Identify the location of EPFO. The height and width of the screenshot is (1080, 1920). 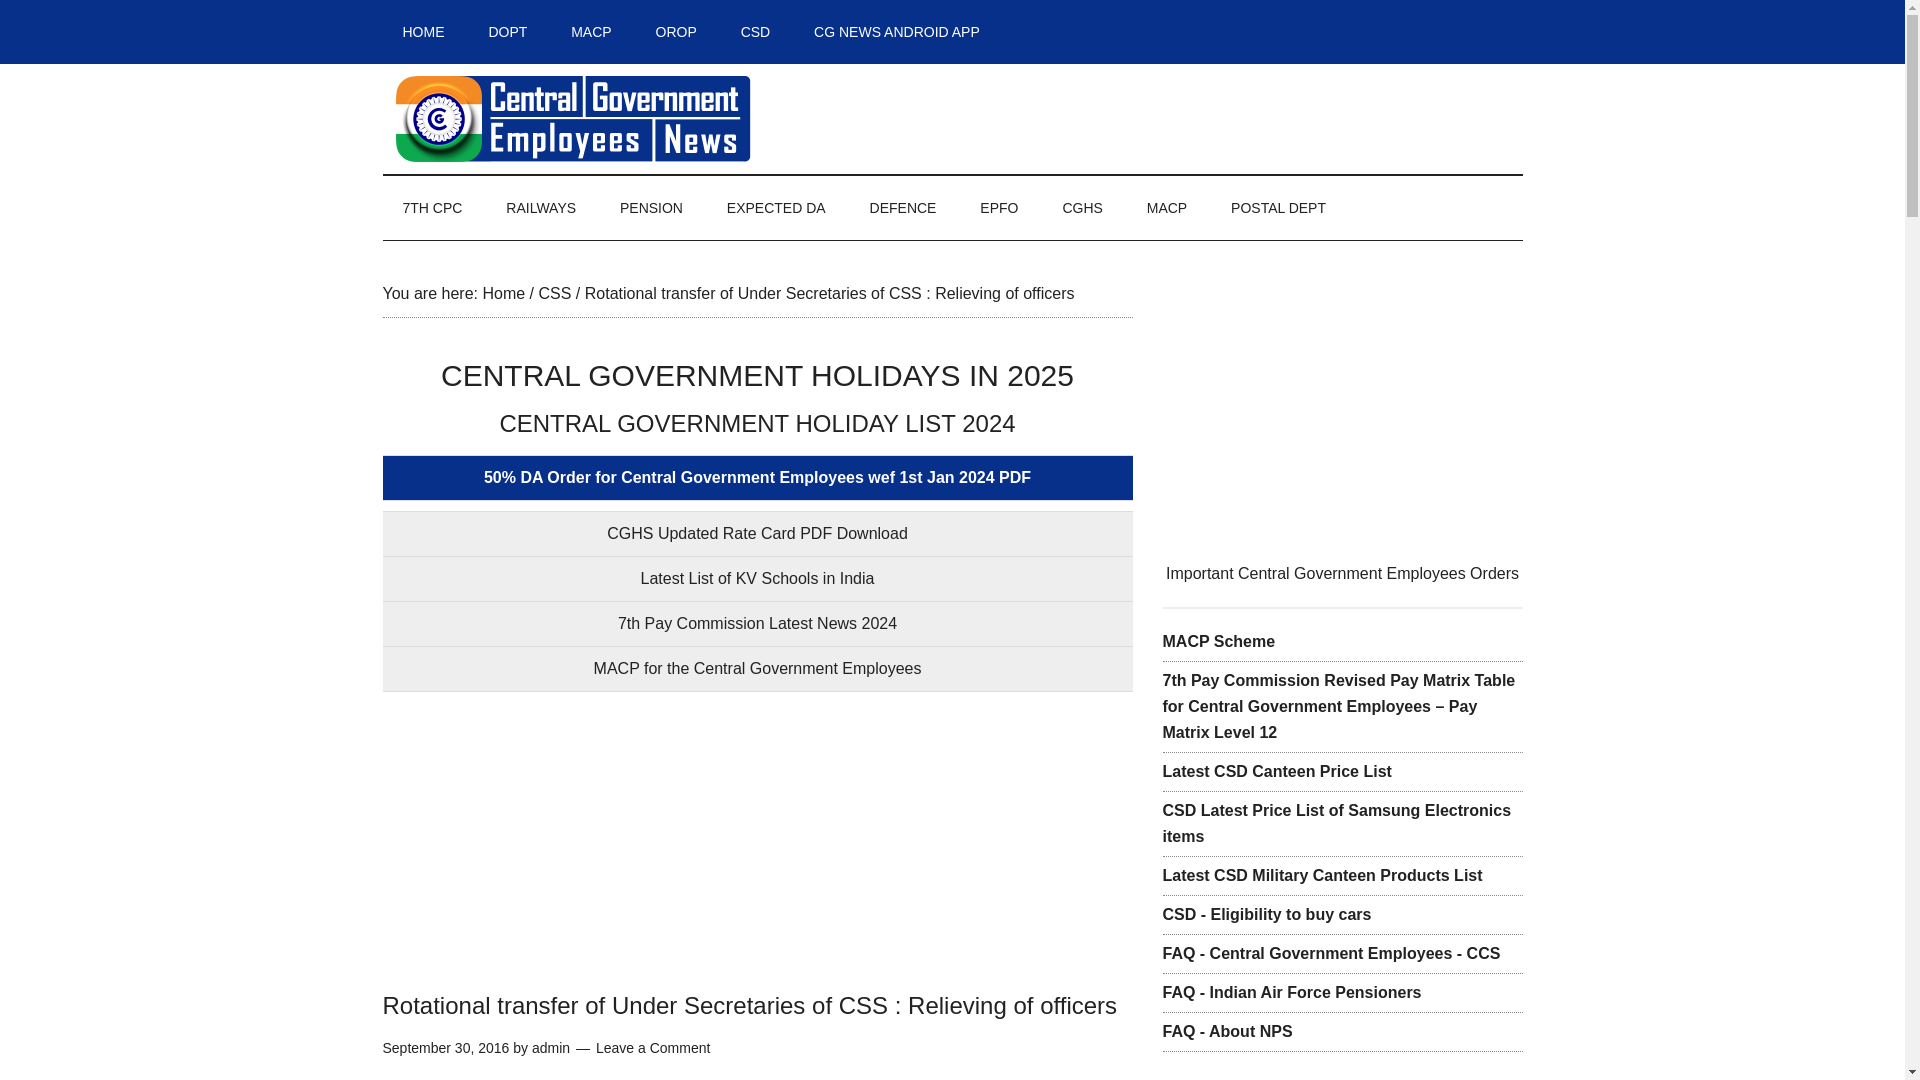
(999, 208).